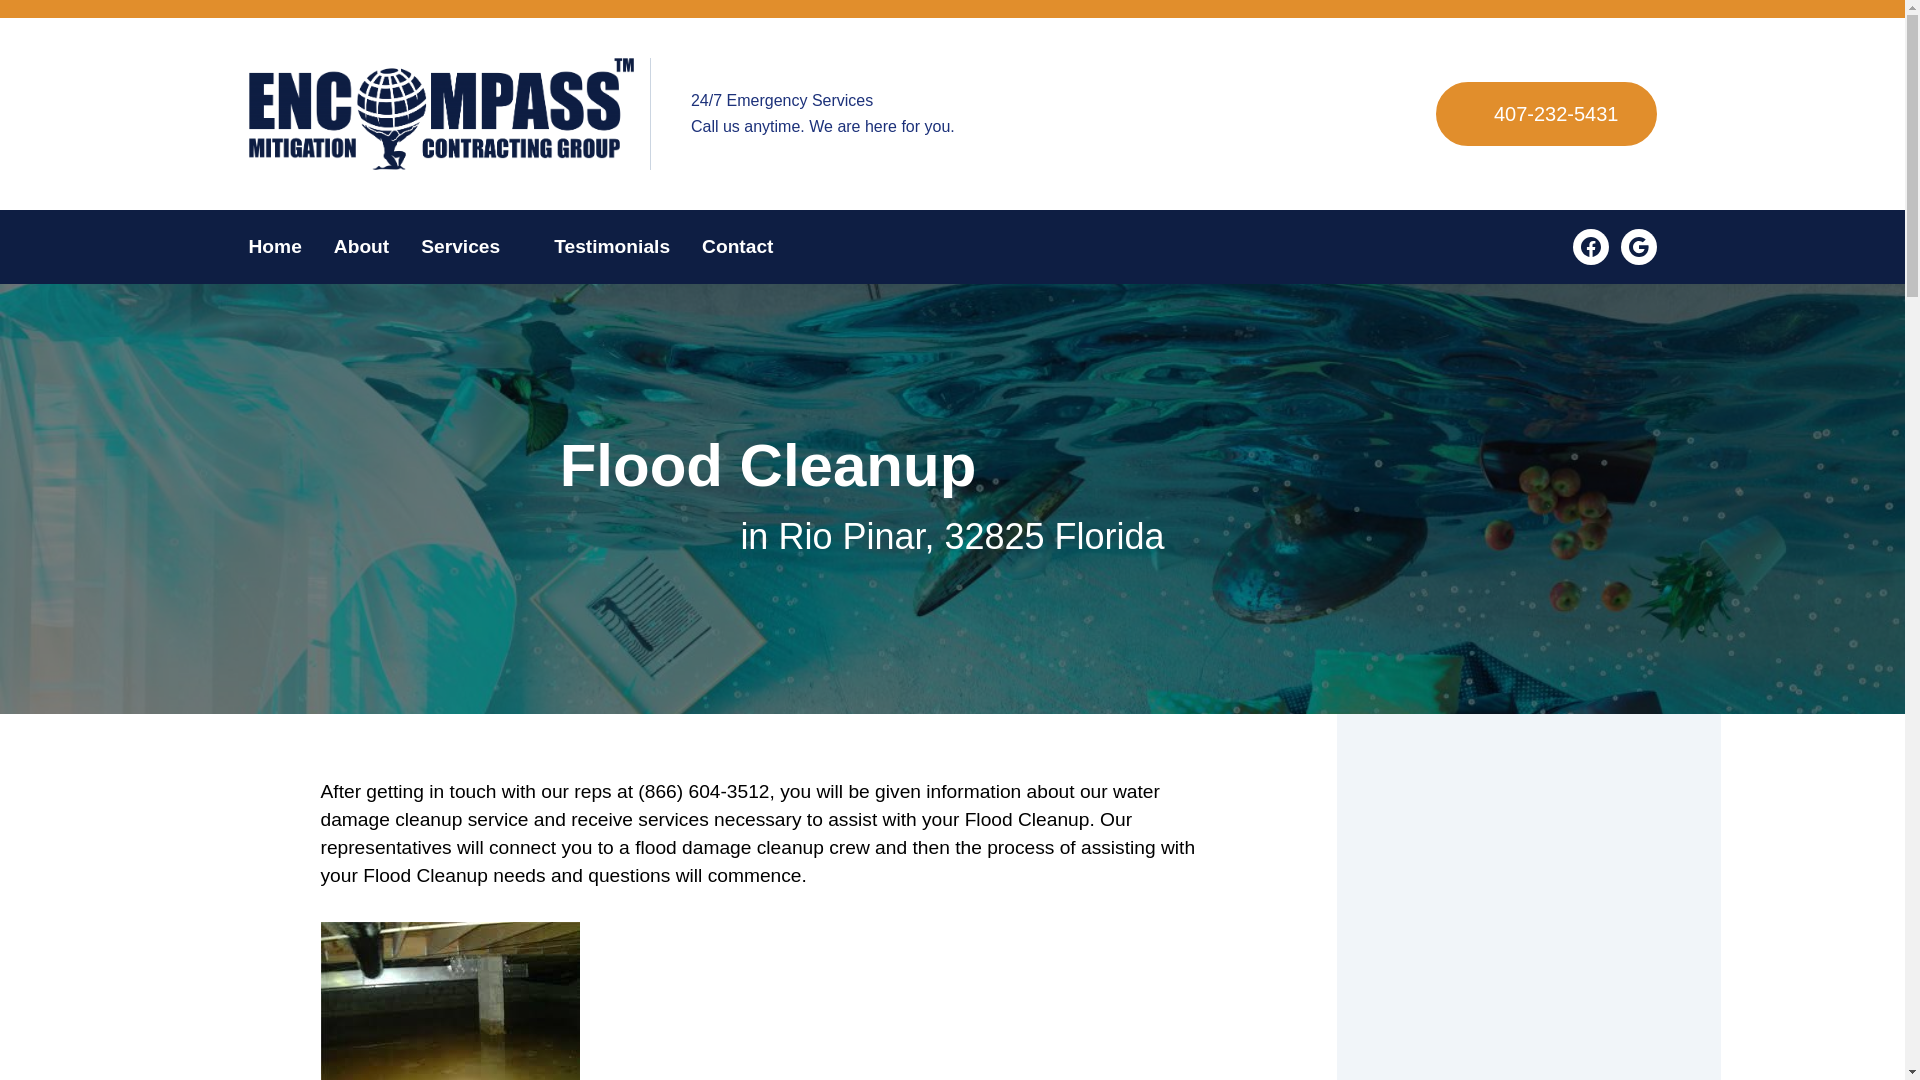 This screenshot has width=1920, height=1080. Describe the element at coordinates (611, 246) in the screenshot. I see `Testimonials` at that location.